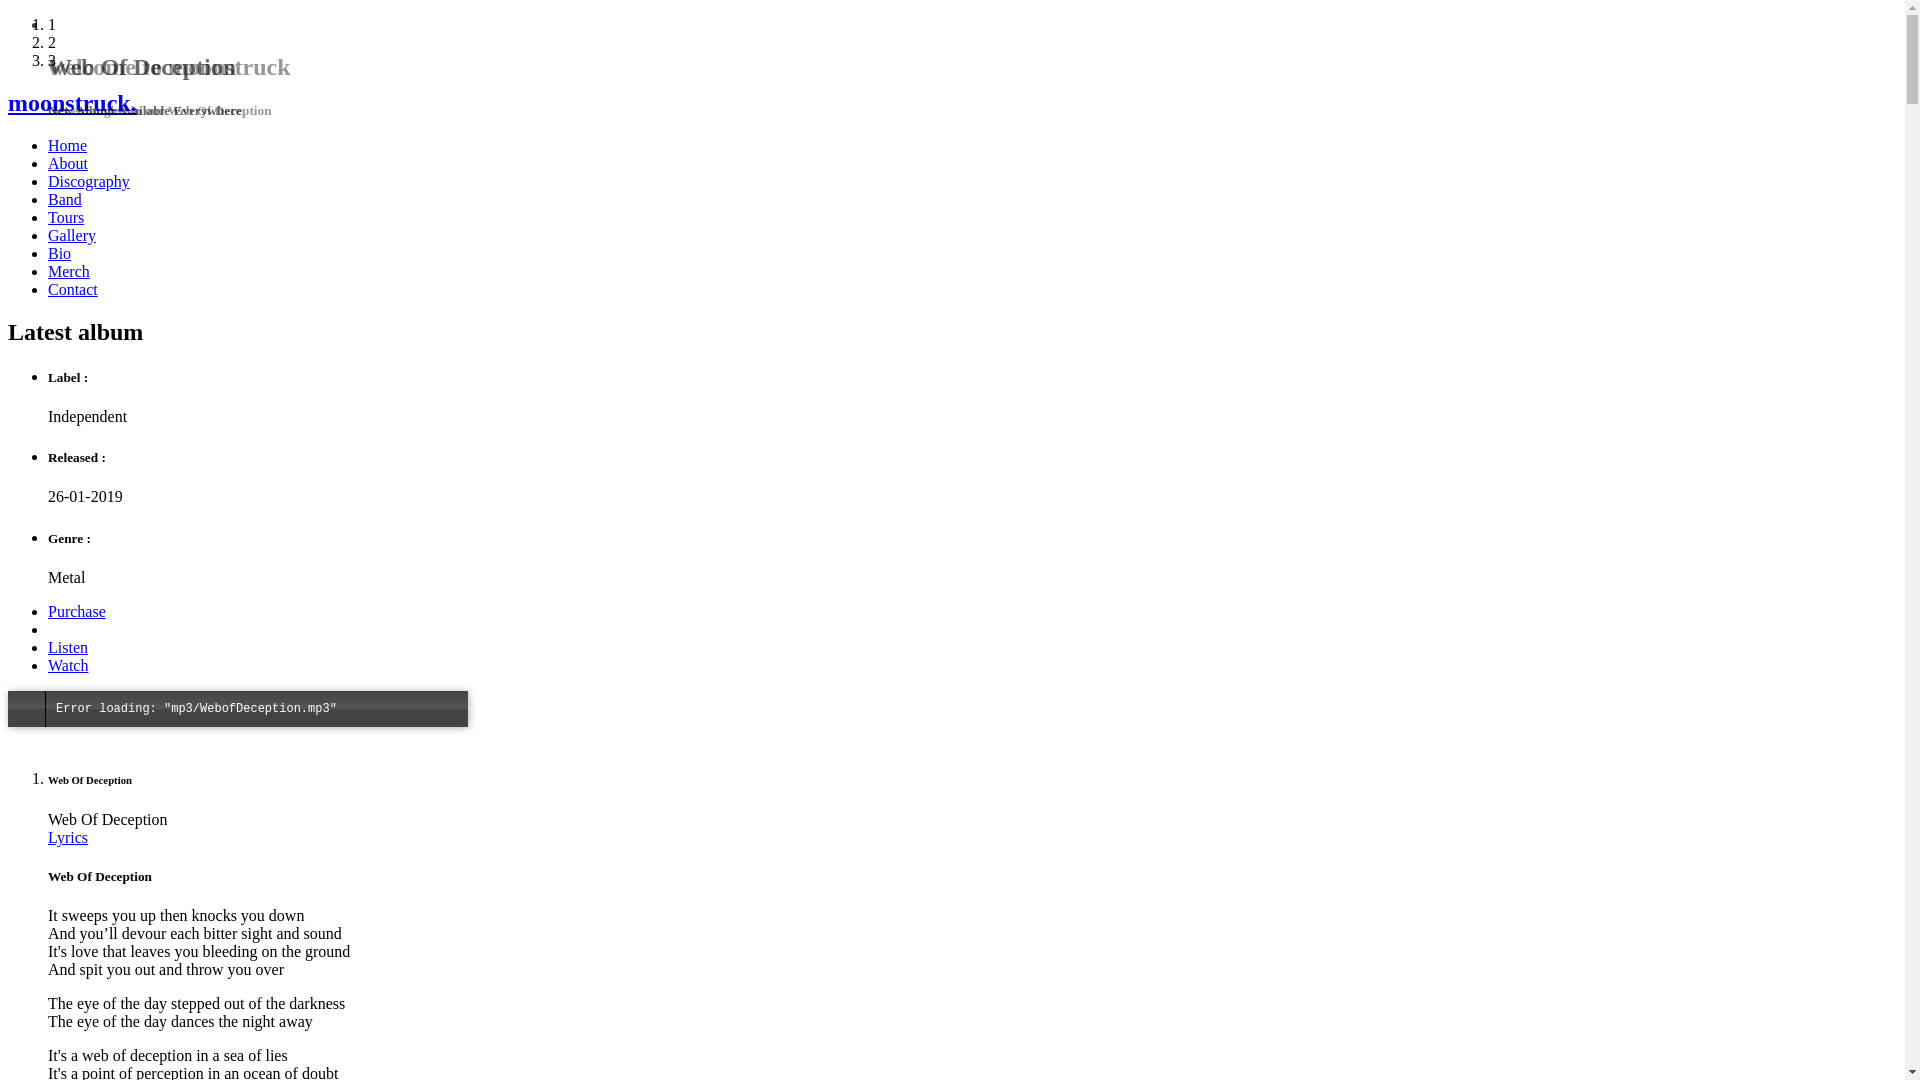 Image resolution: width=1920 pixels, height=1080 pixels. I want to click on Watch, so click(68, 666).